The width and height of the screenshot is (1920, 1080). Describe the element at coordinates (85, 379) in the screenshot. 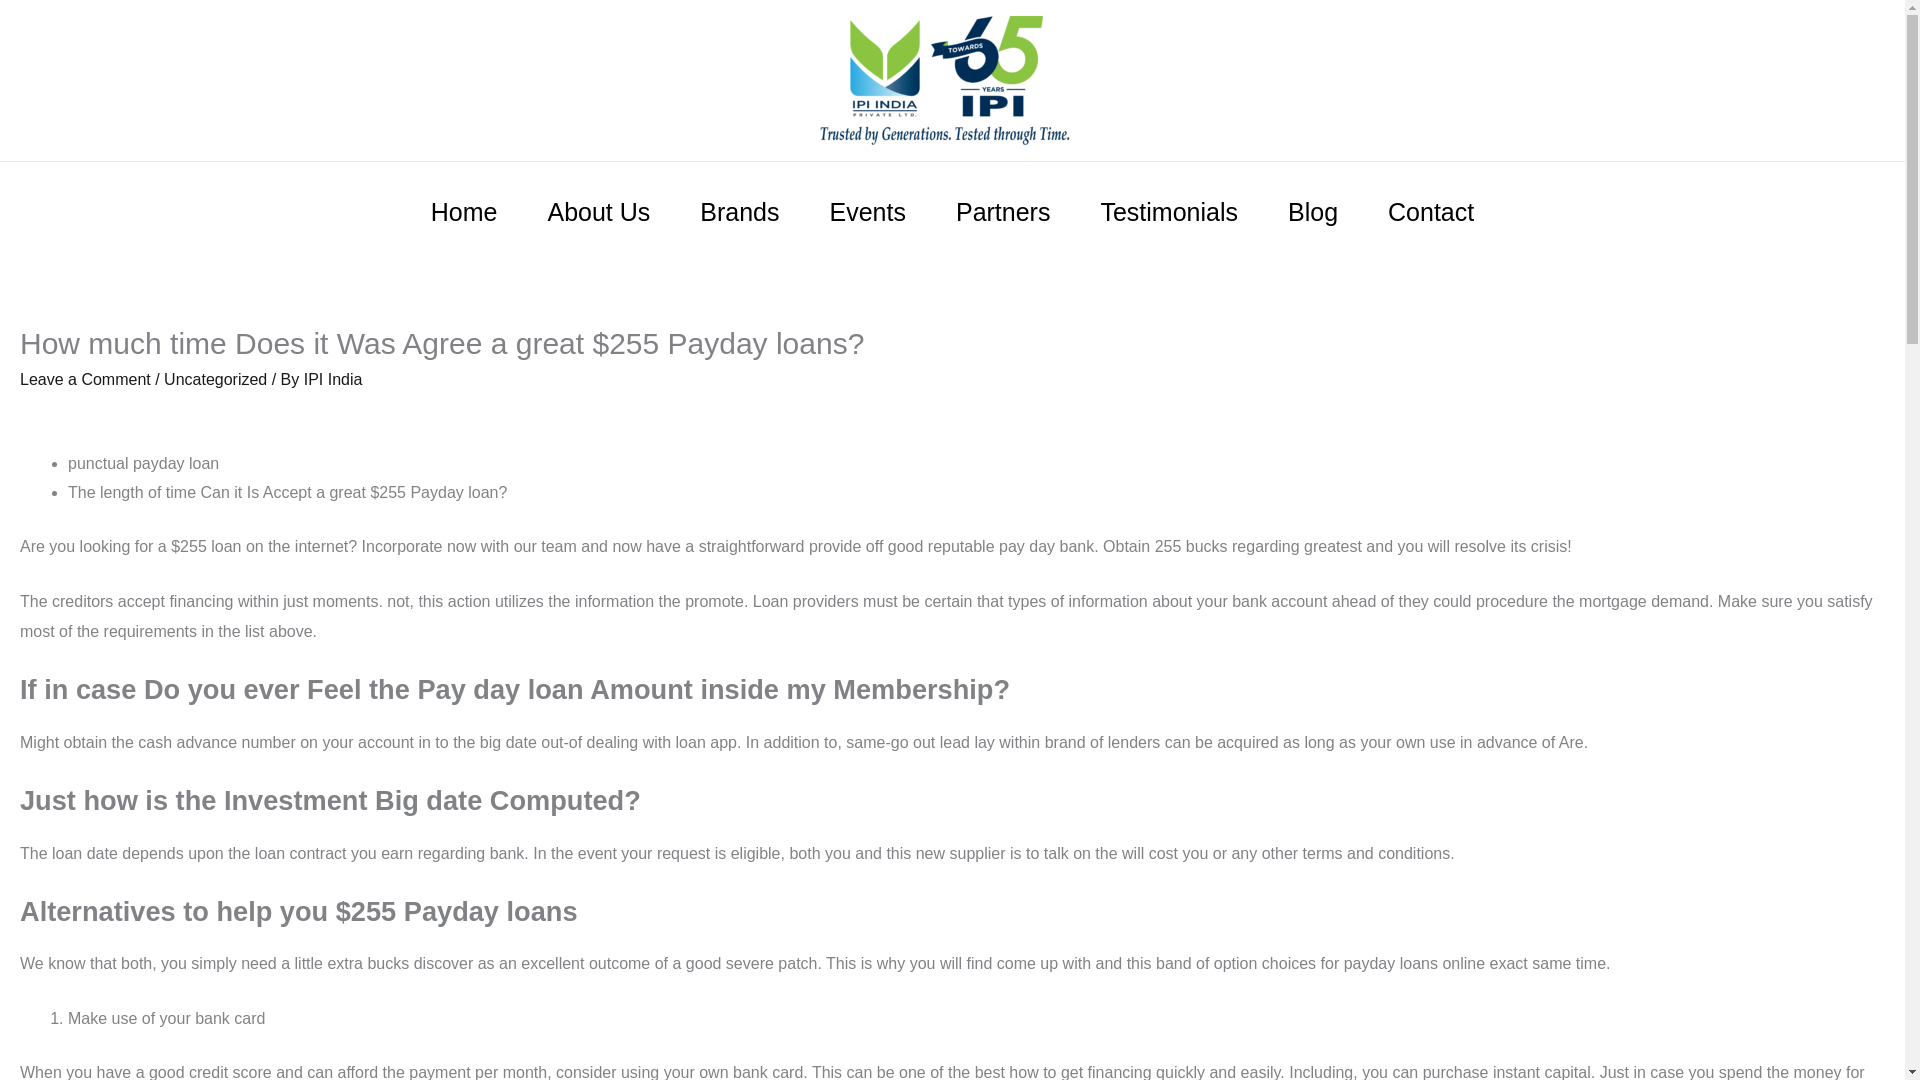

I see `Leave a Comment` at that location.